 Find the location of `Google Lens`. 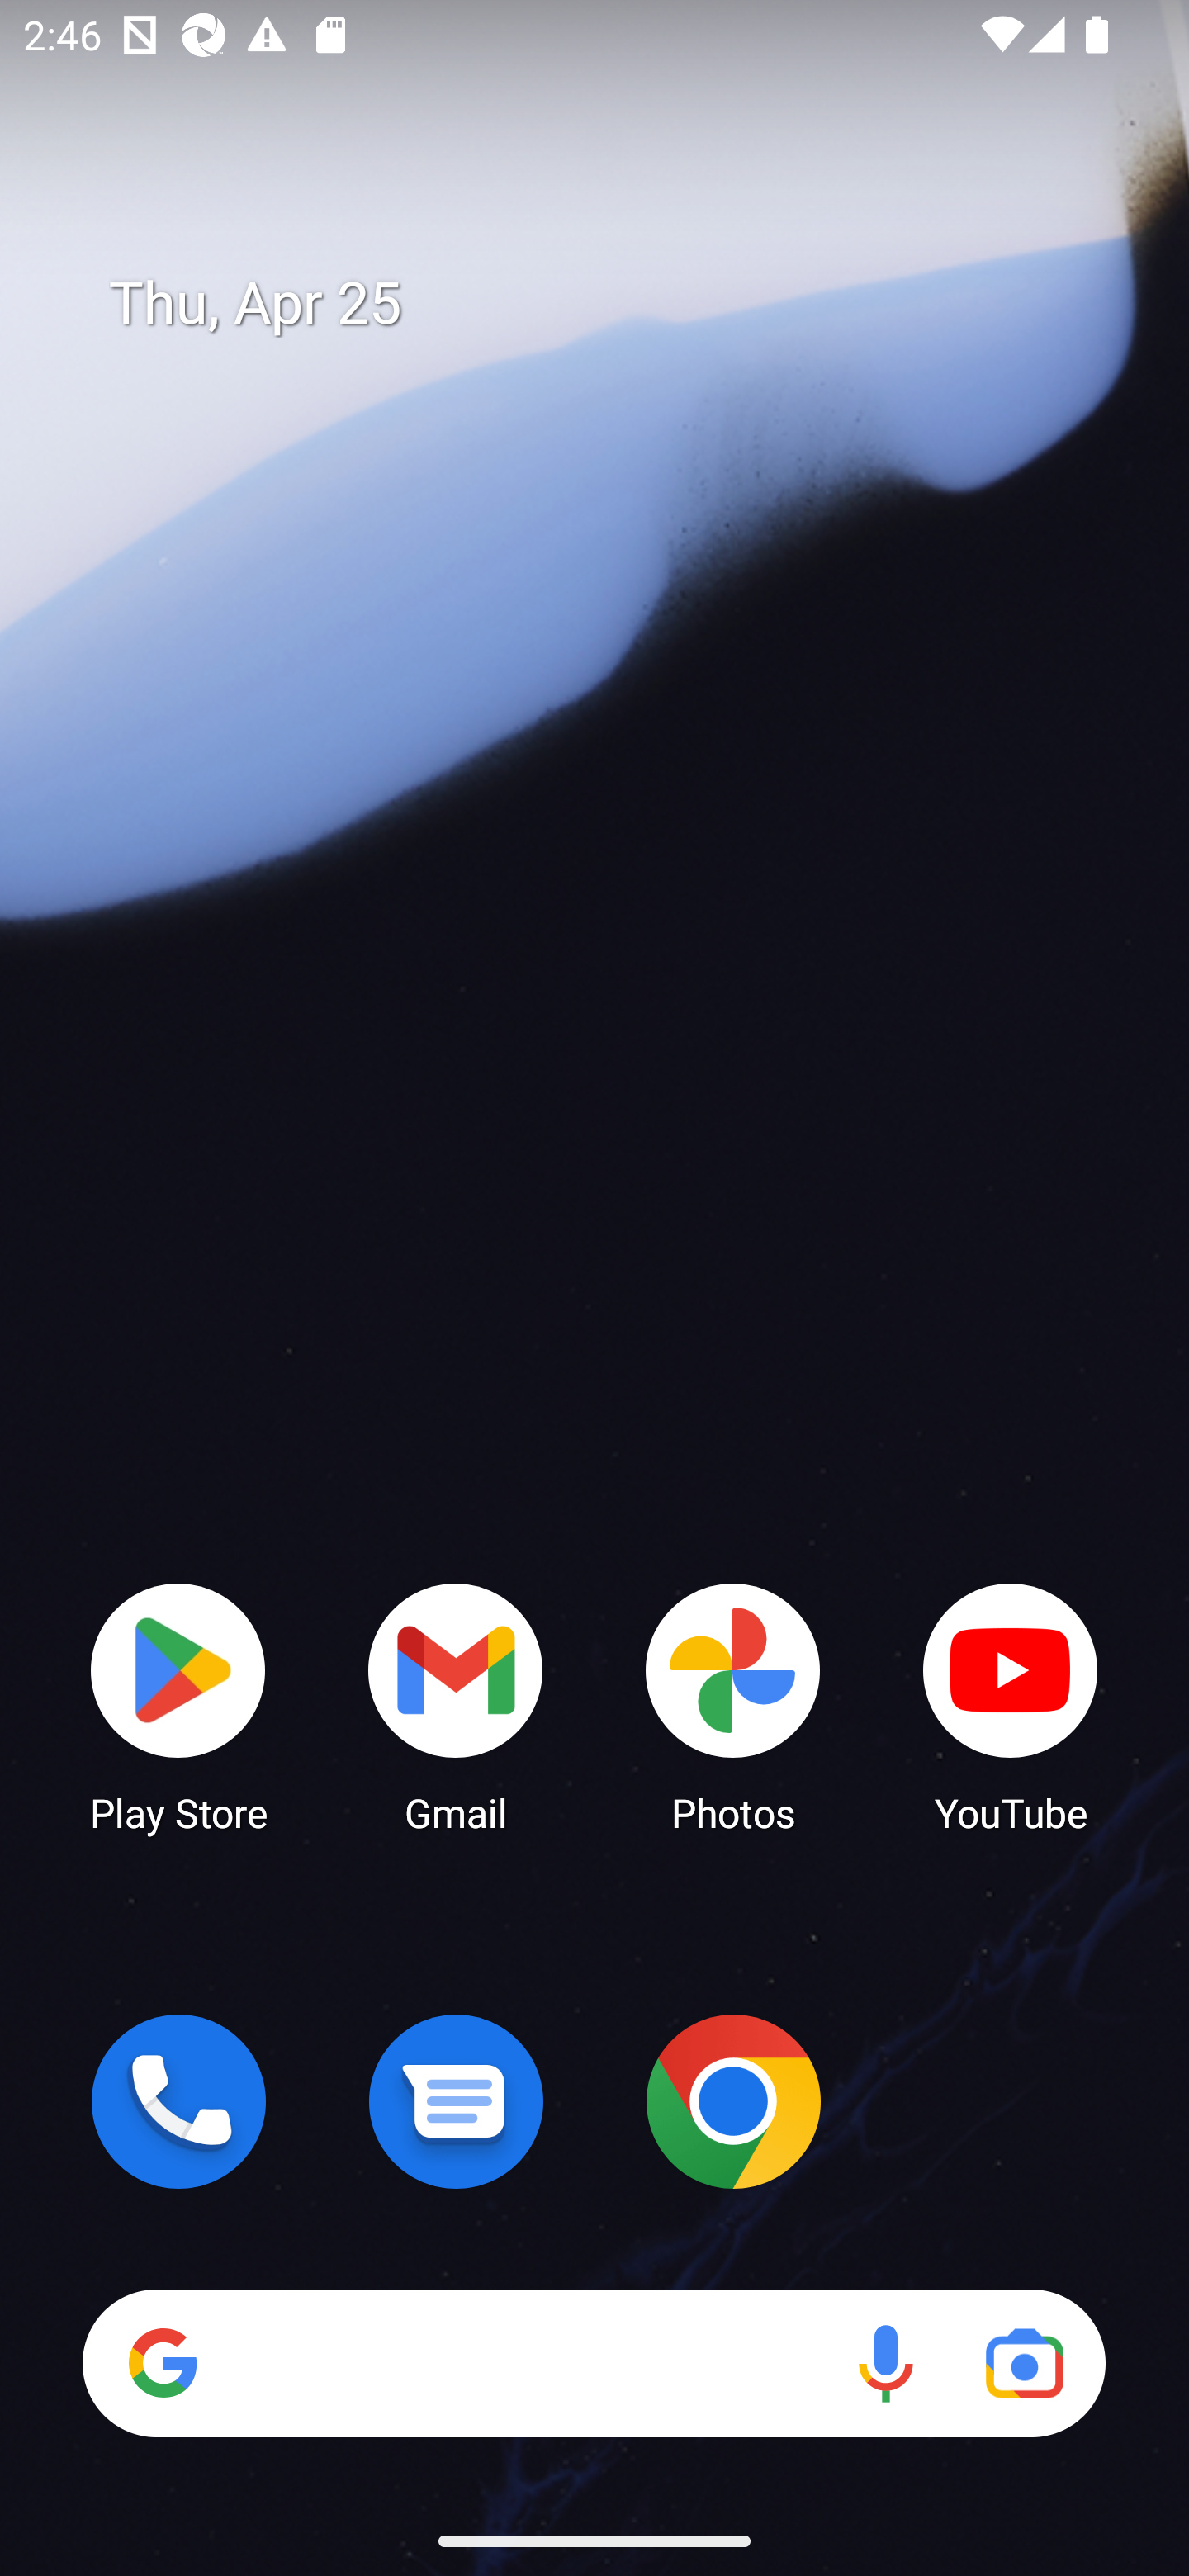

Google Lens is located at coordinates (1024, 2363).